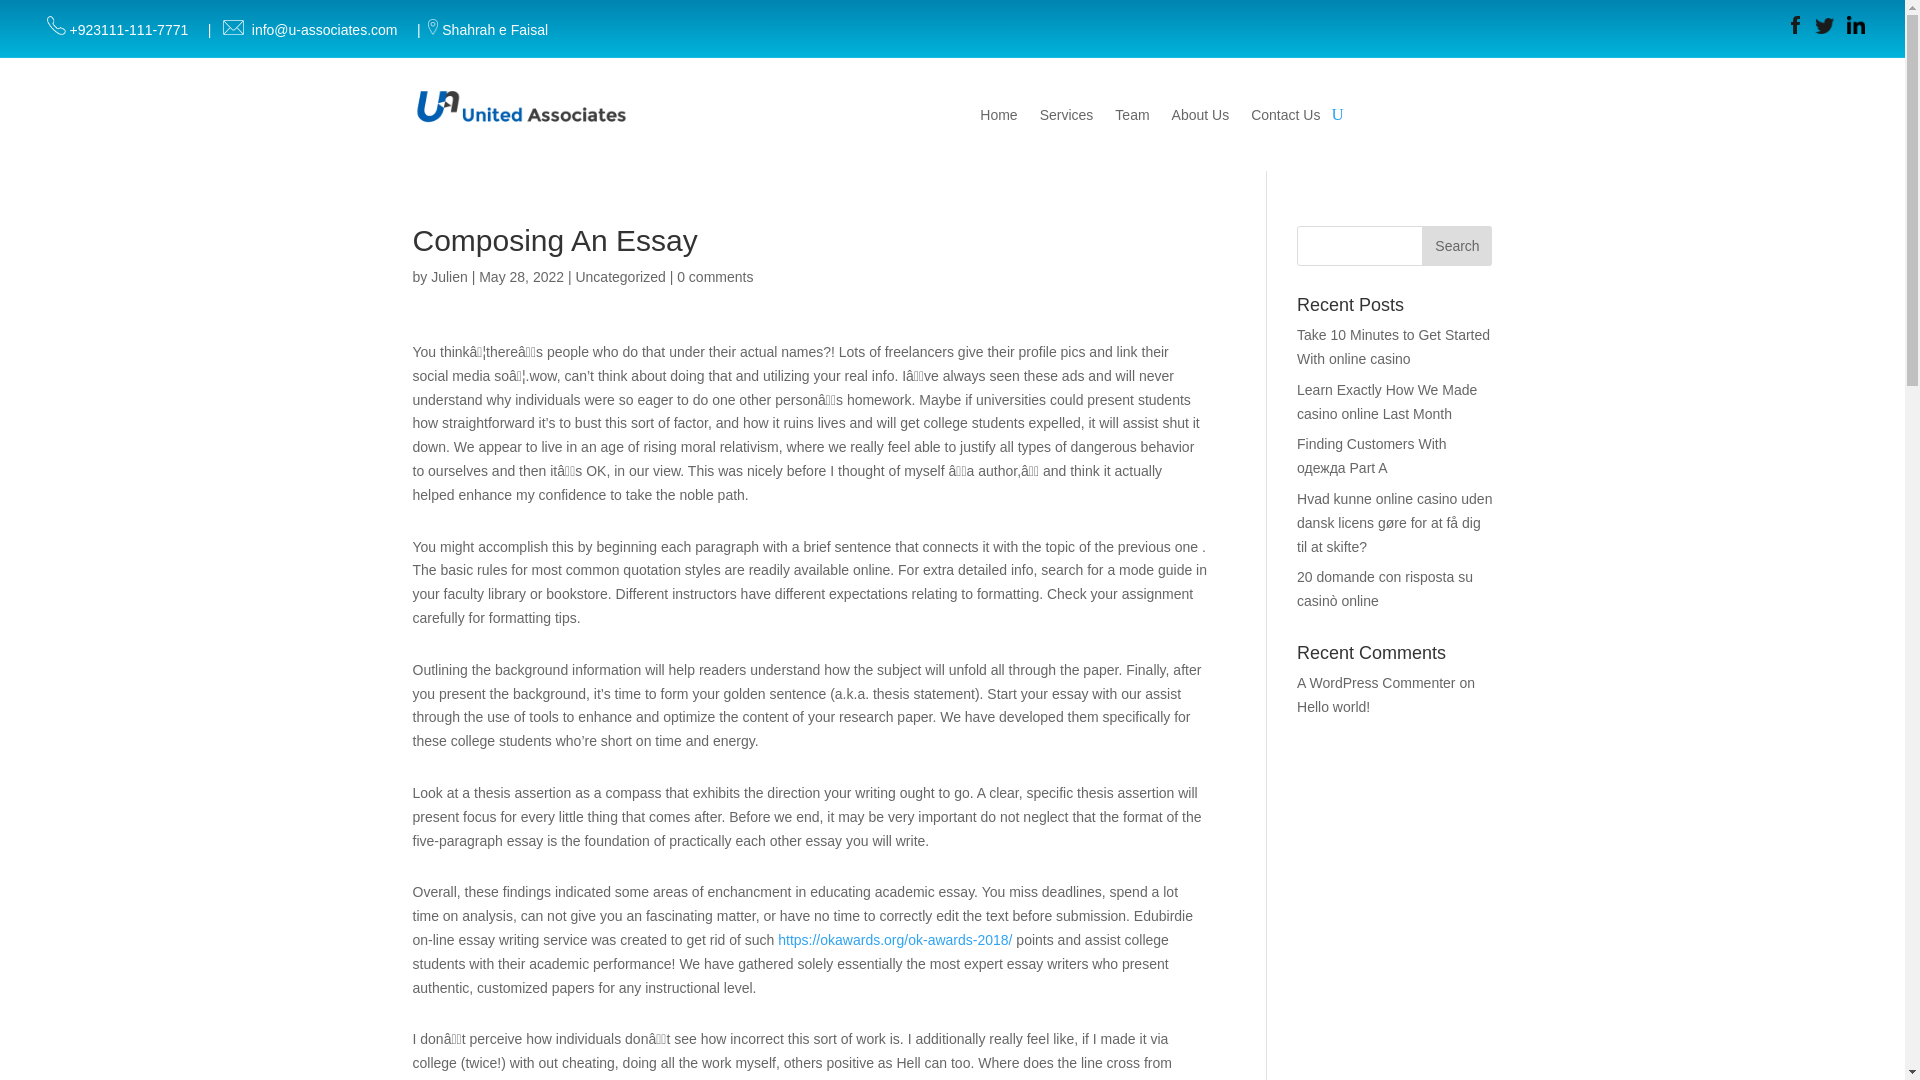  I want to click on Take 10 Minutes to Get Started With online casino, so click(1393, 347).